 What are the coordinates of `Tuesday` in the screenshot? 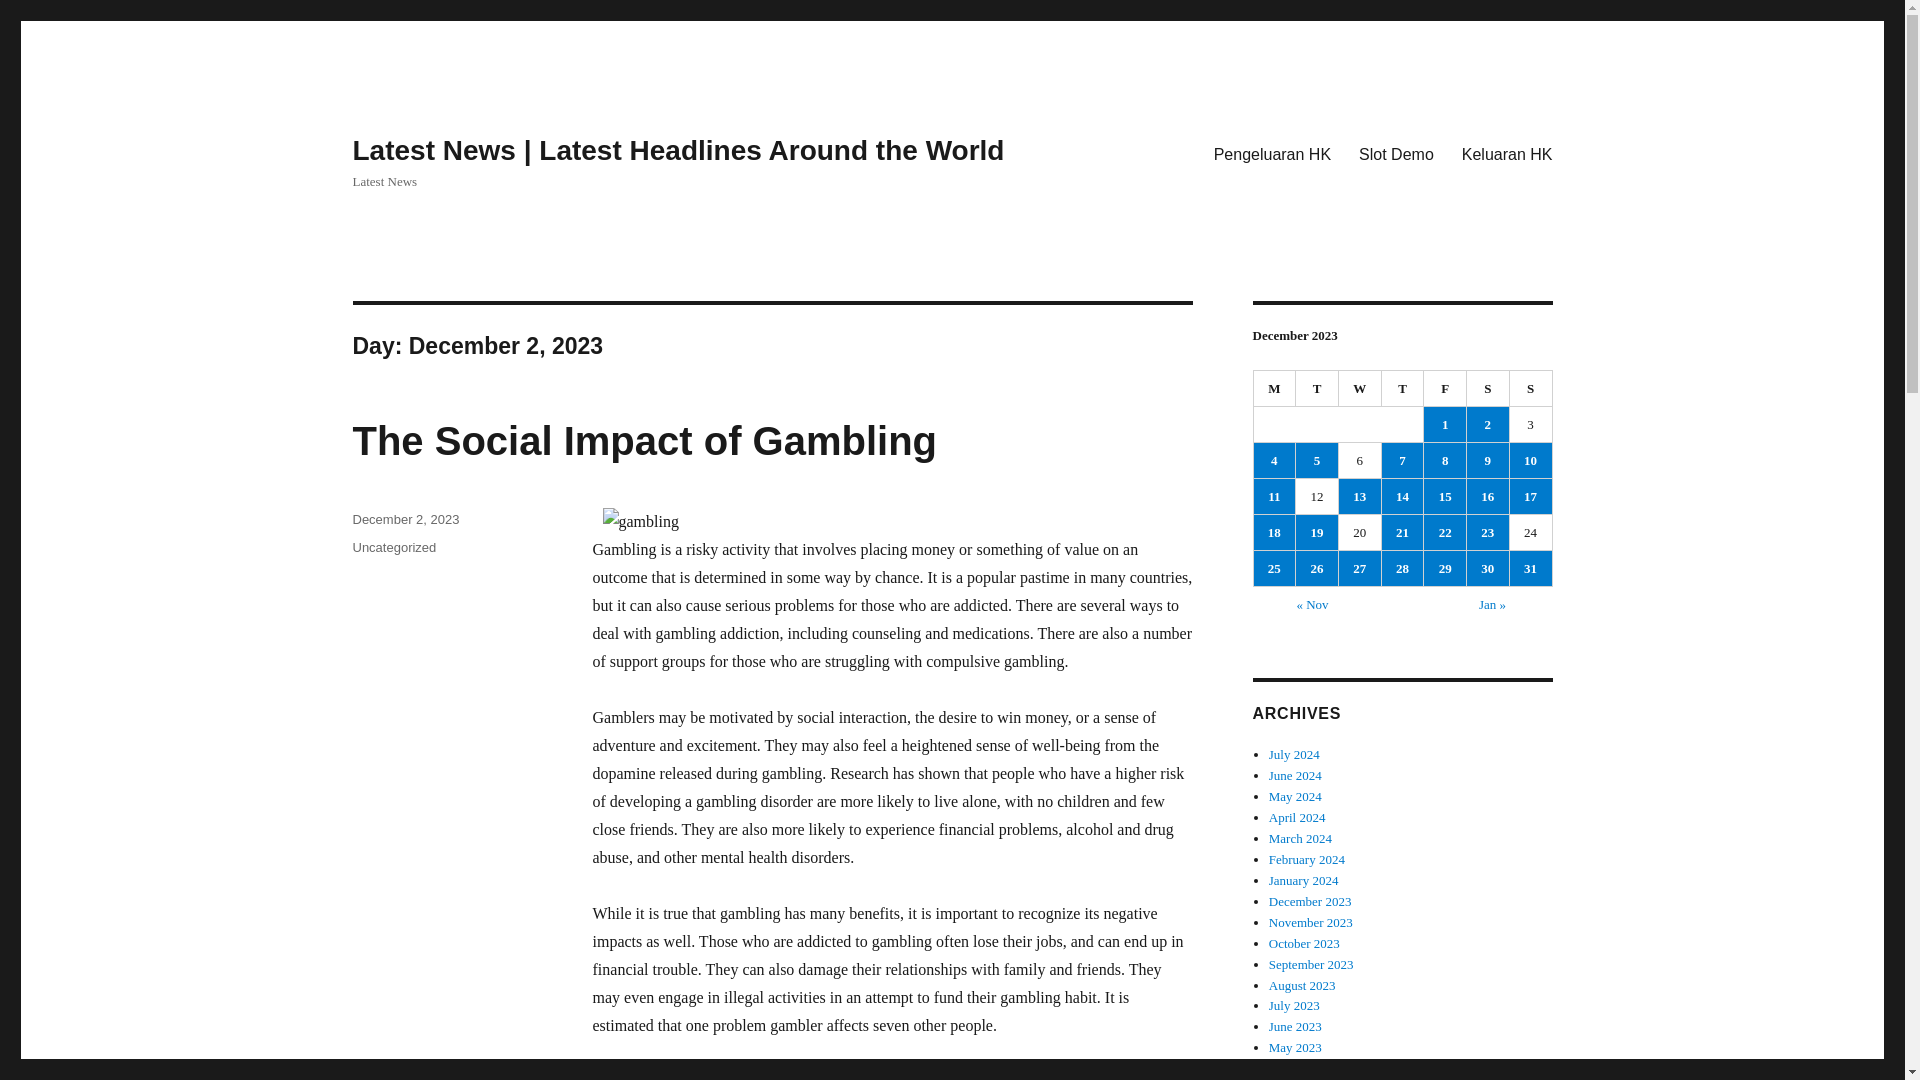 It's located at (1317, 389).